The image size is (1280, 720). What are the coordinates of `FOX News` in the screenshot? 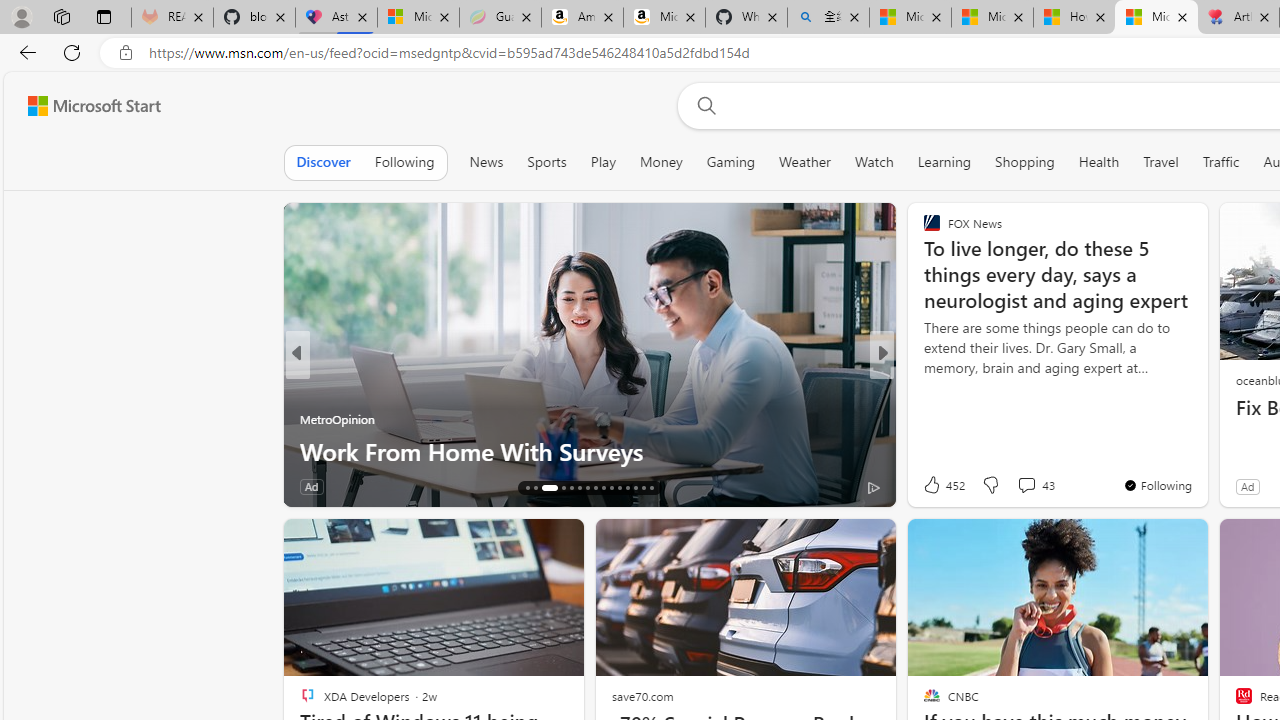 It's located at (923, 386).